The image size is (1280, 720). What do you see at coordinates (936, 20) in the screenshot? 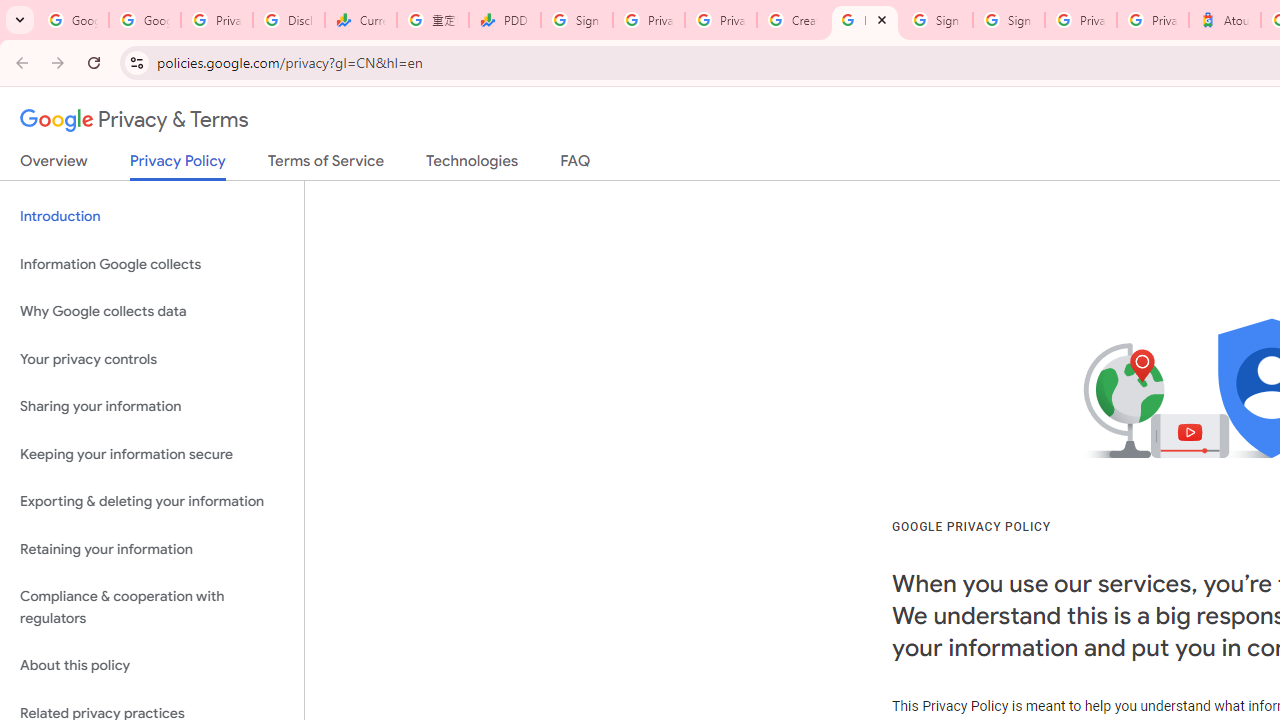
I see `Sign in - Google Accounts` at bounding box center [936, 20].